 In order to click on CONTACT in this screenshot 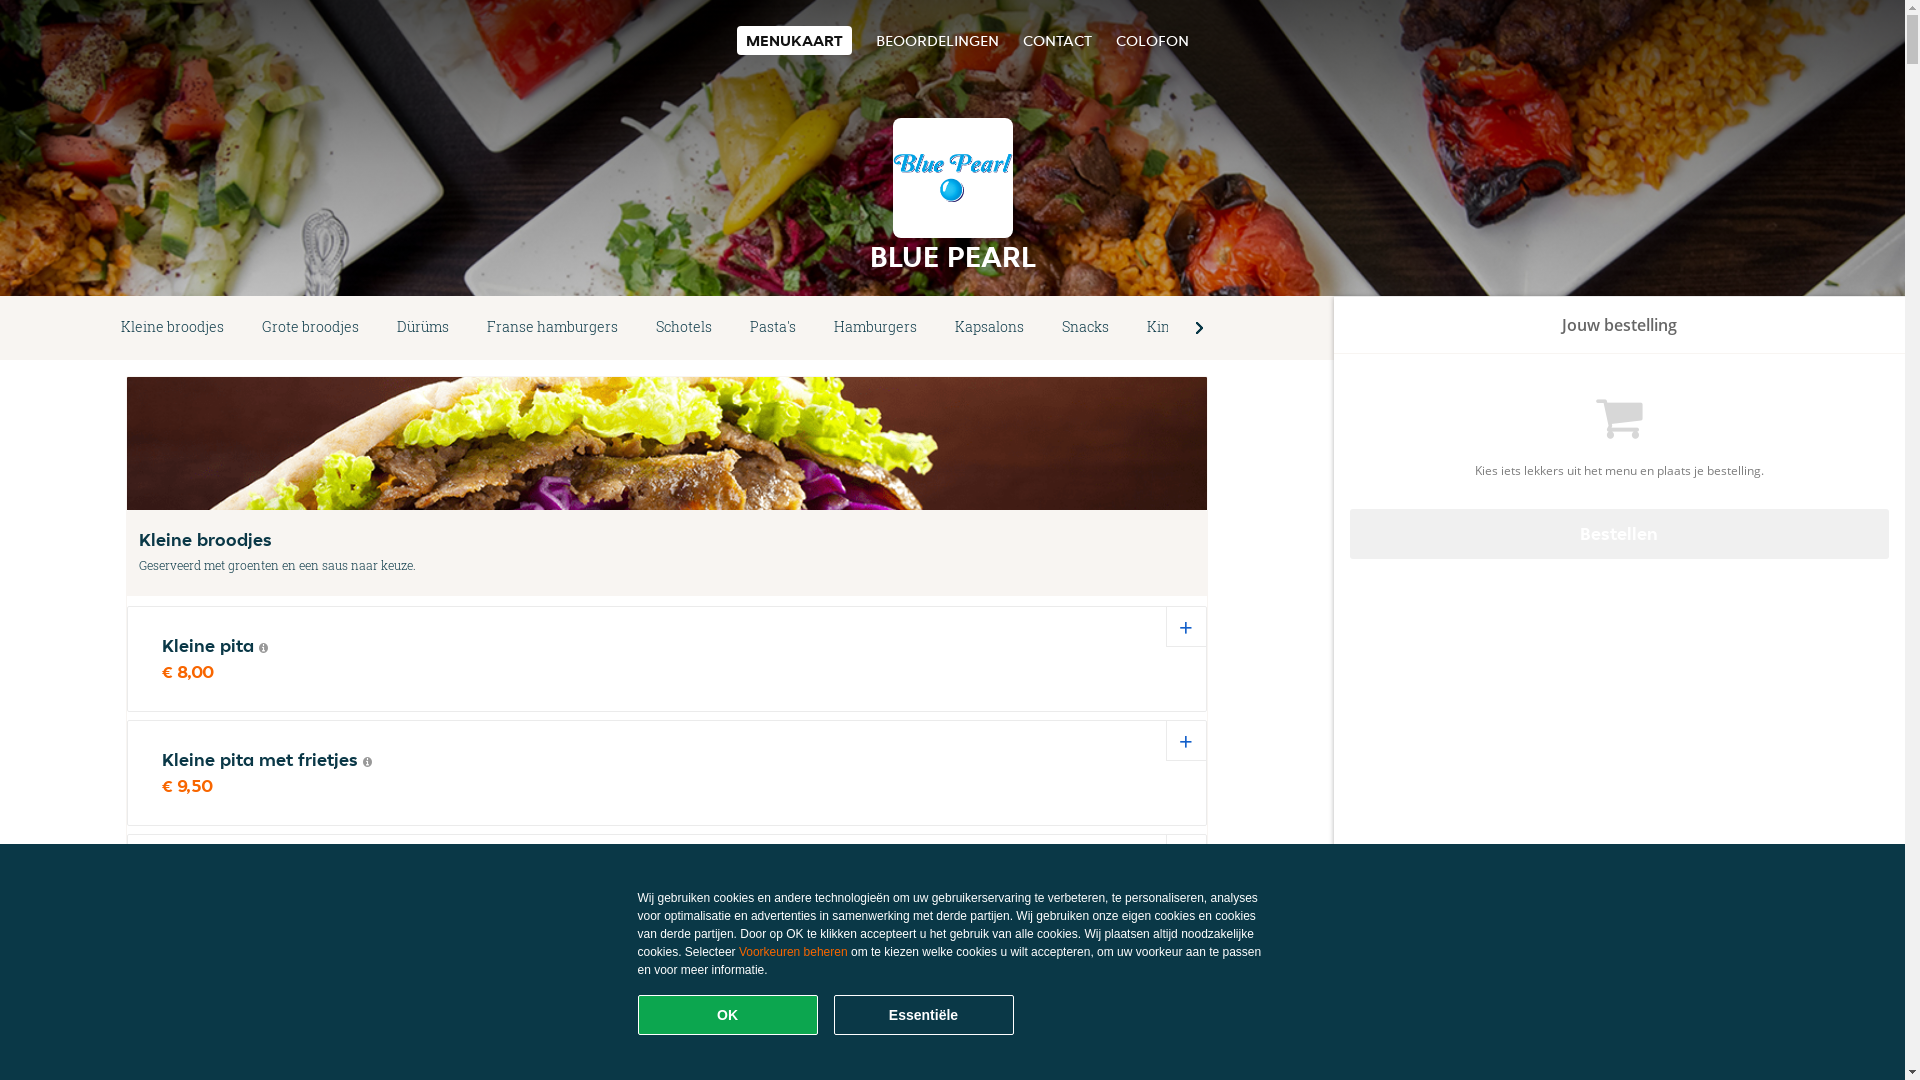, I will do `click(1056, 40)`.